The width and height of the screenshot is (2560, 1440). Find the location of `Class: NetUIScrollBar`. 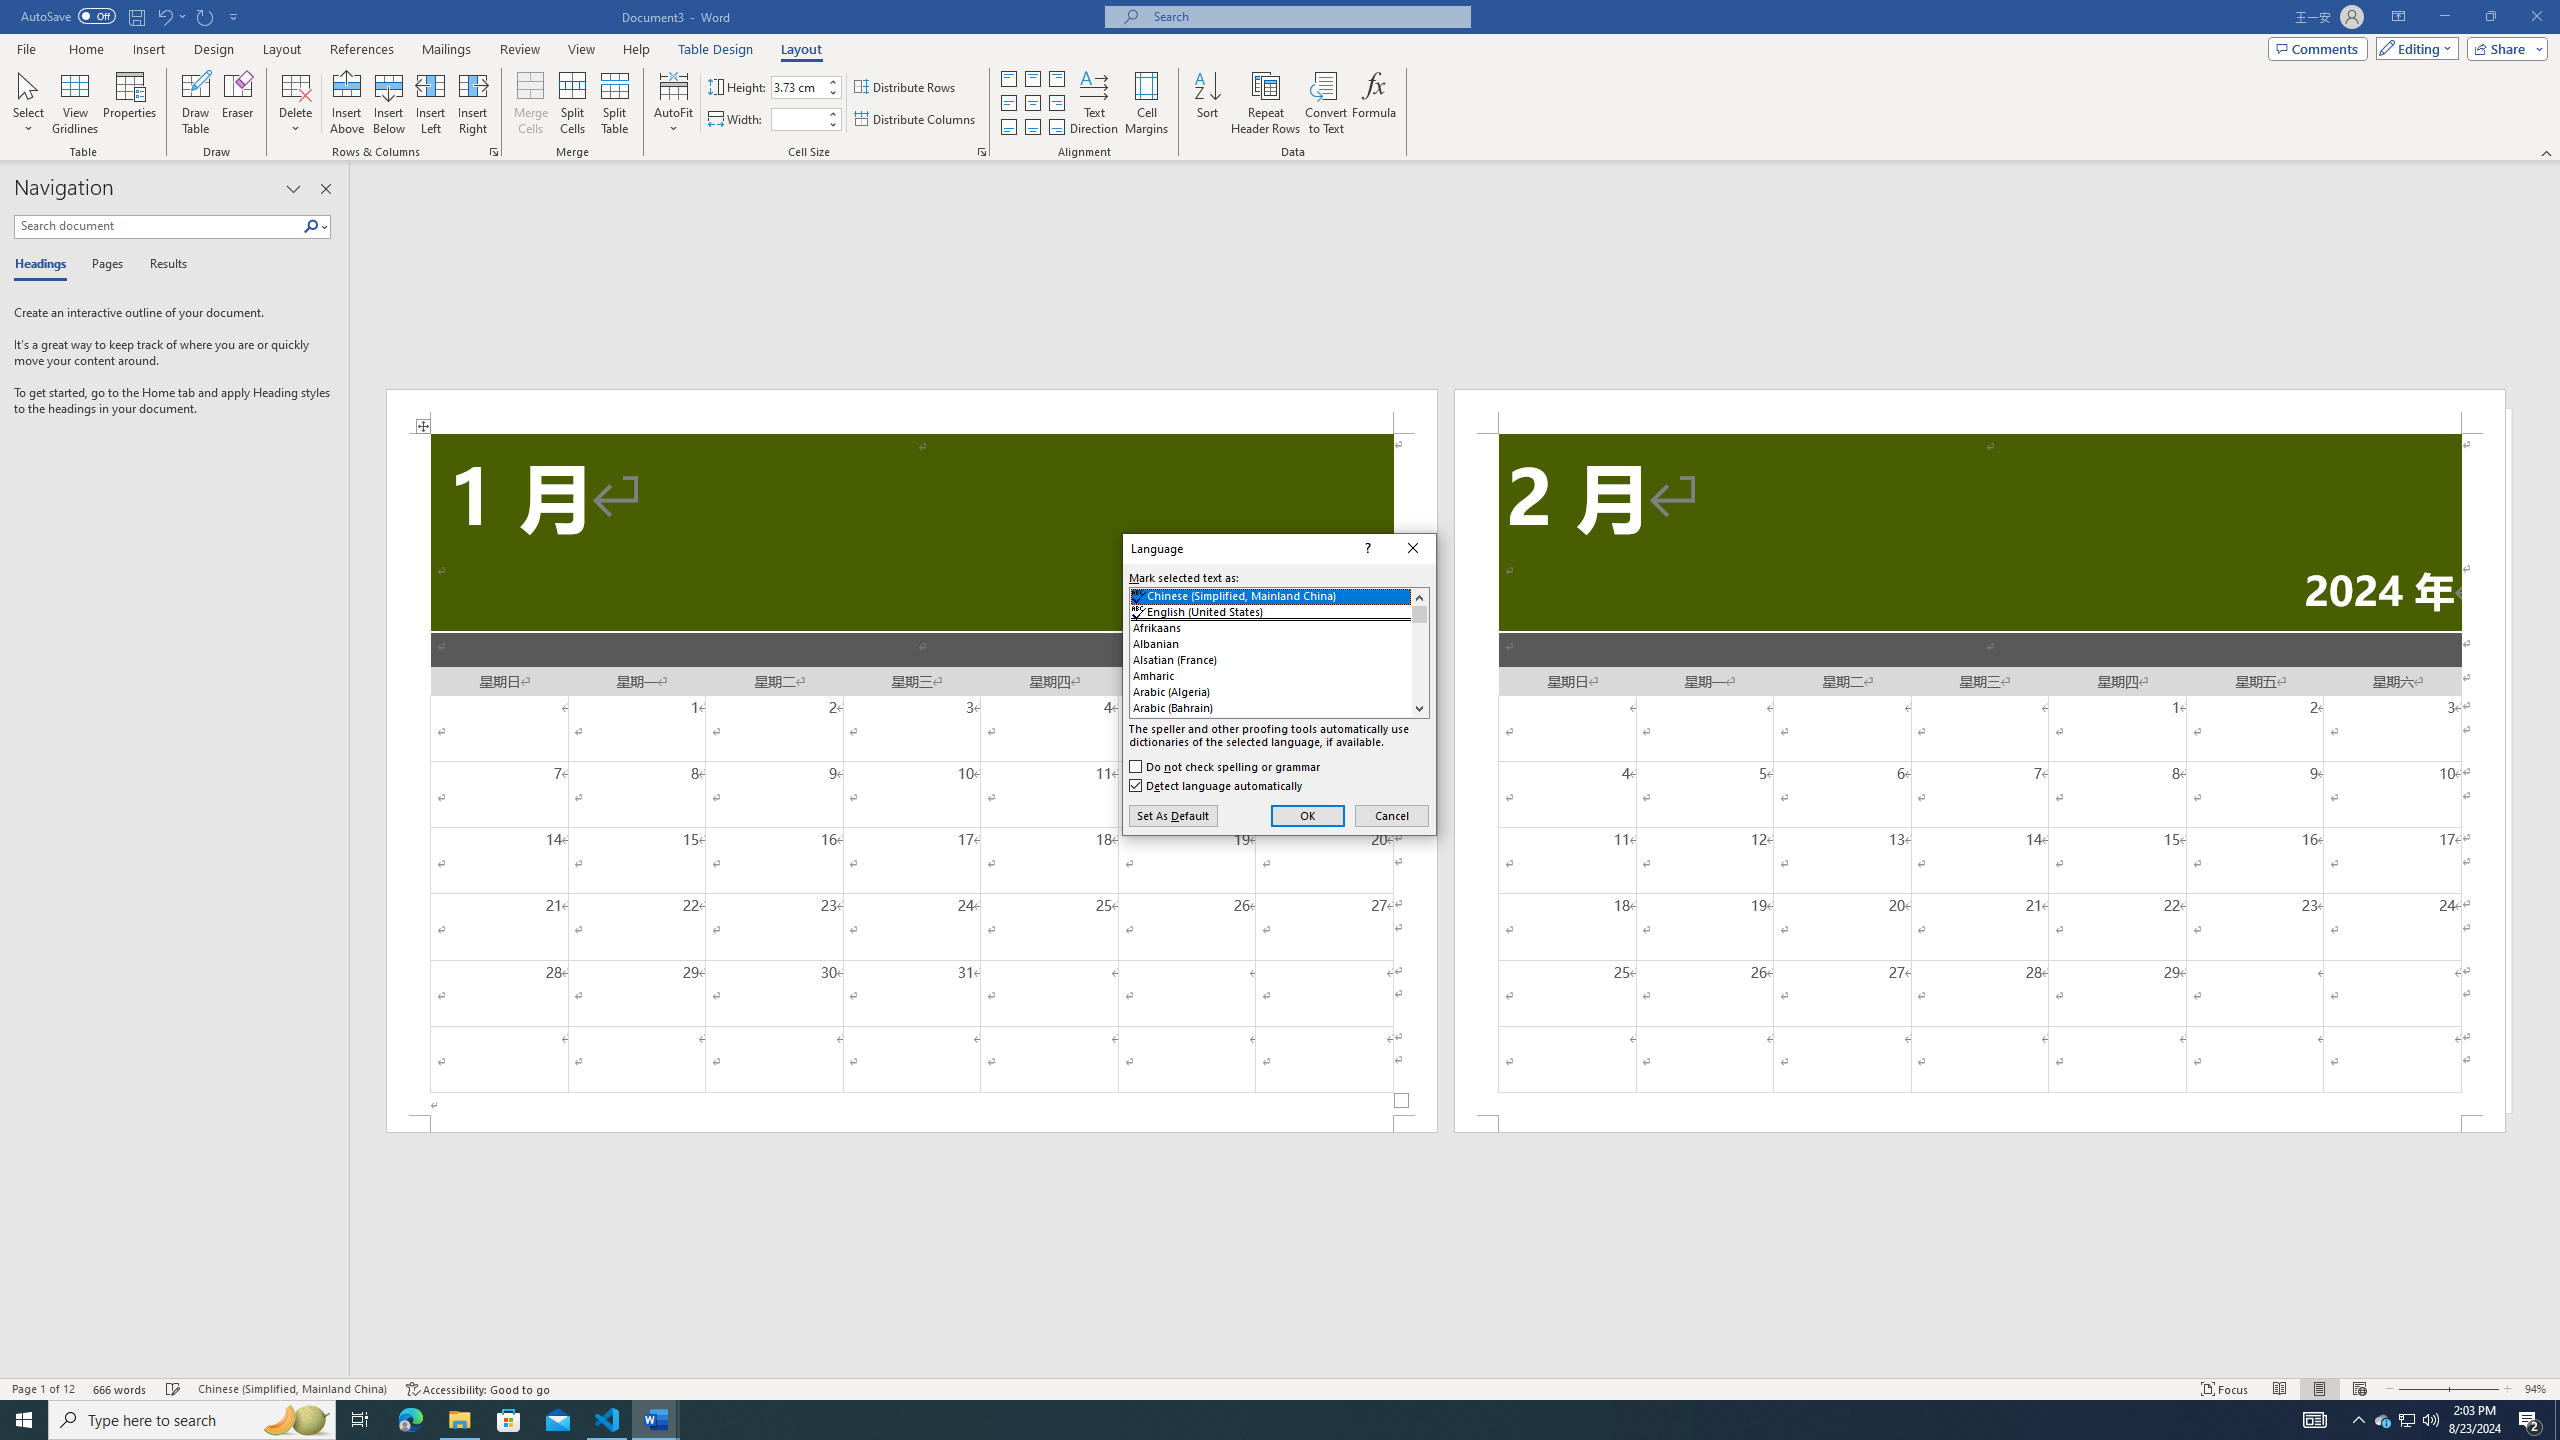

Class: NetUIScrollBar is located at coordinates (1455, 1369).